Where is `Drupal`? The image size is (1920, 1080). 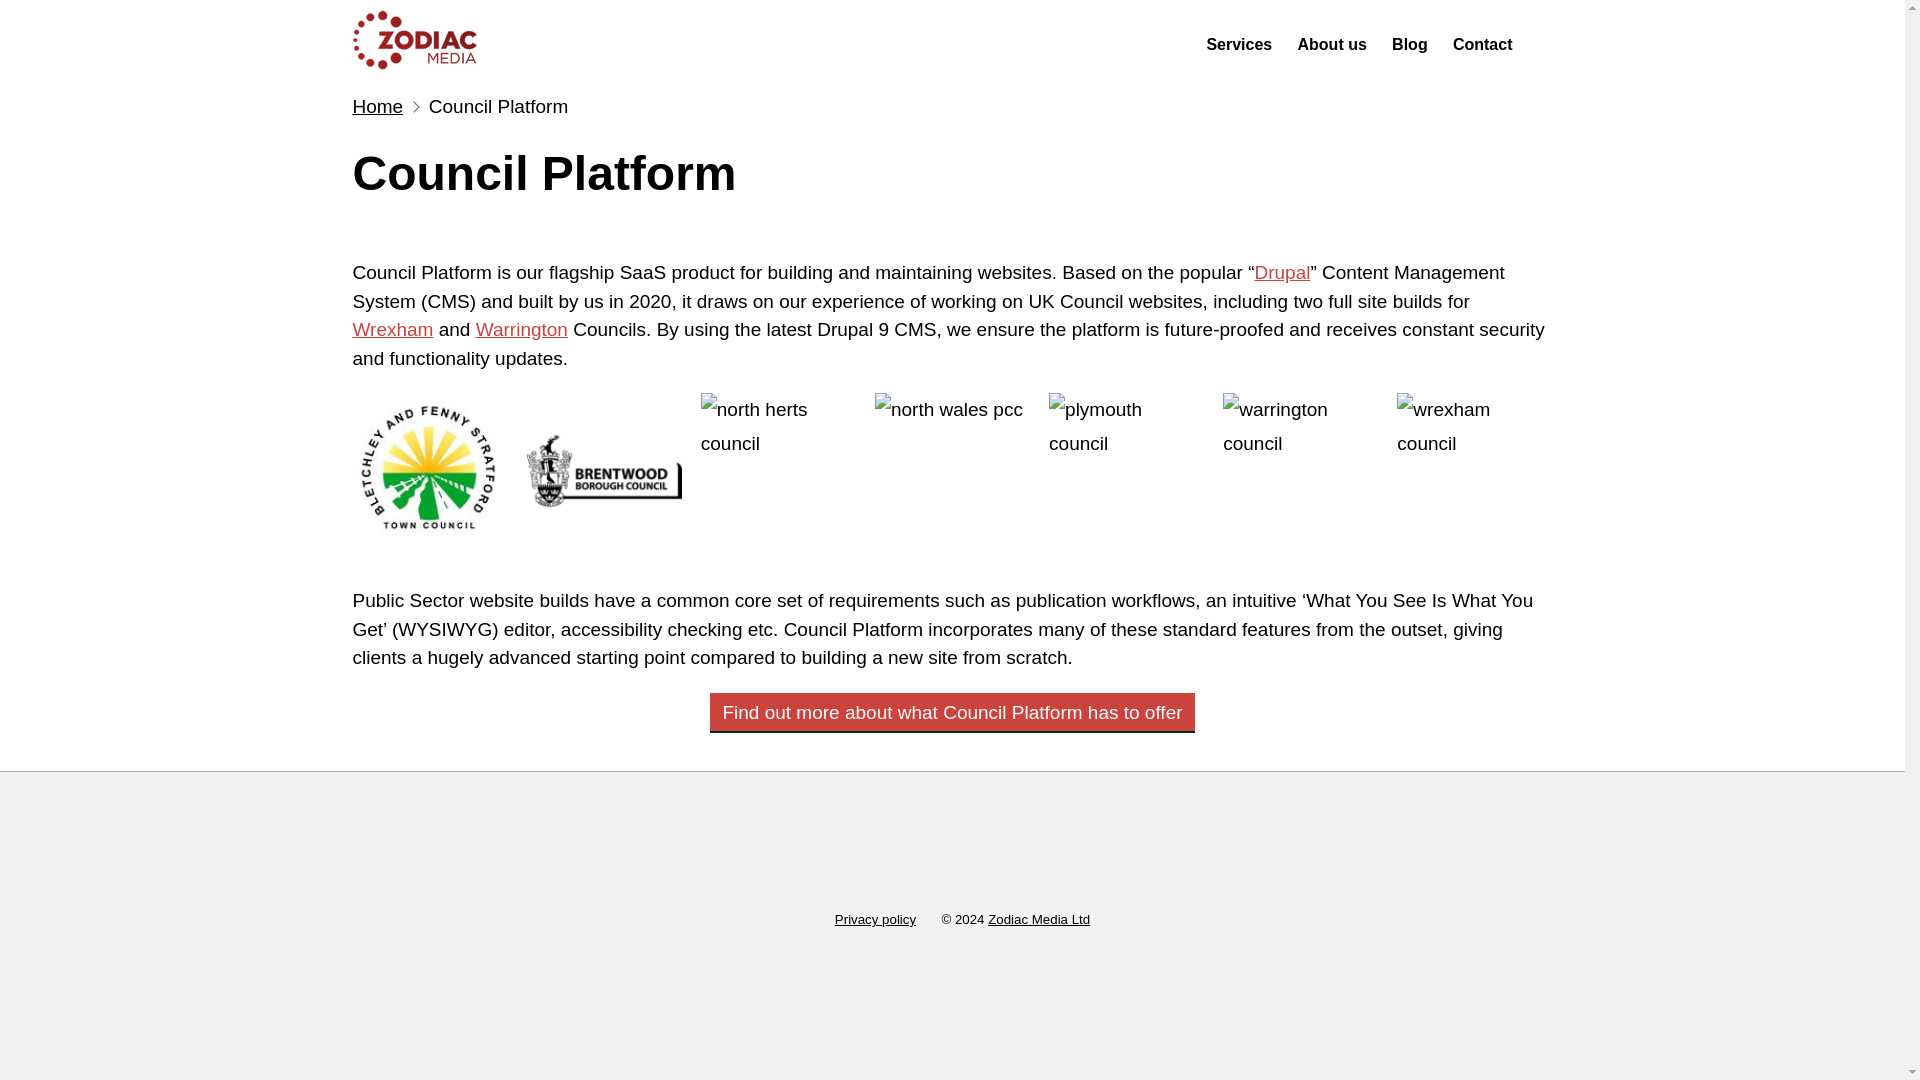
Drupal is located at coordinates (1281, 272).